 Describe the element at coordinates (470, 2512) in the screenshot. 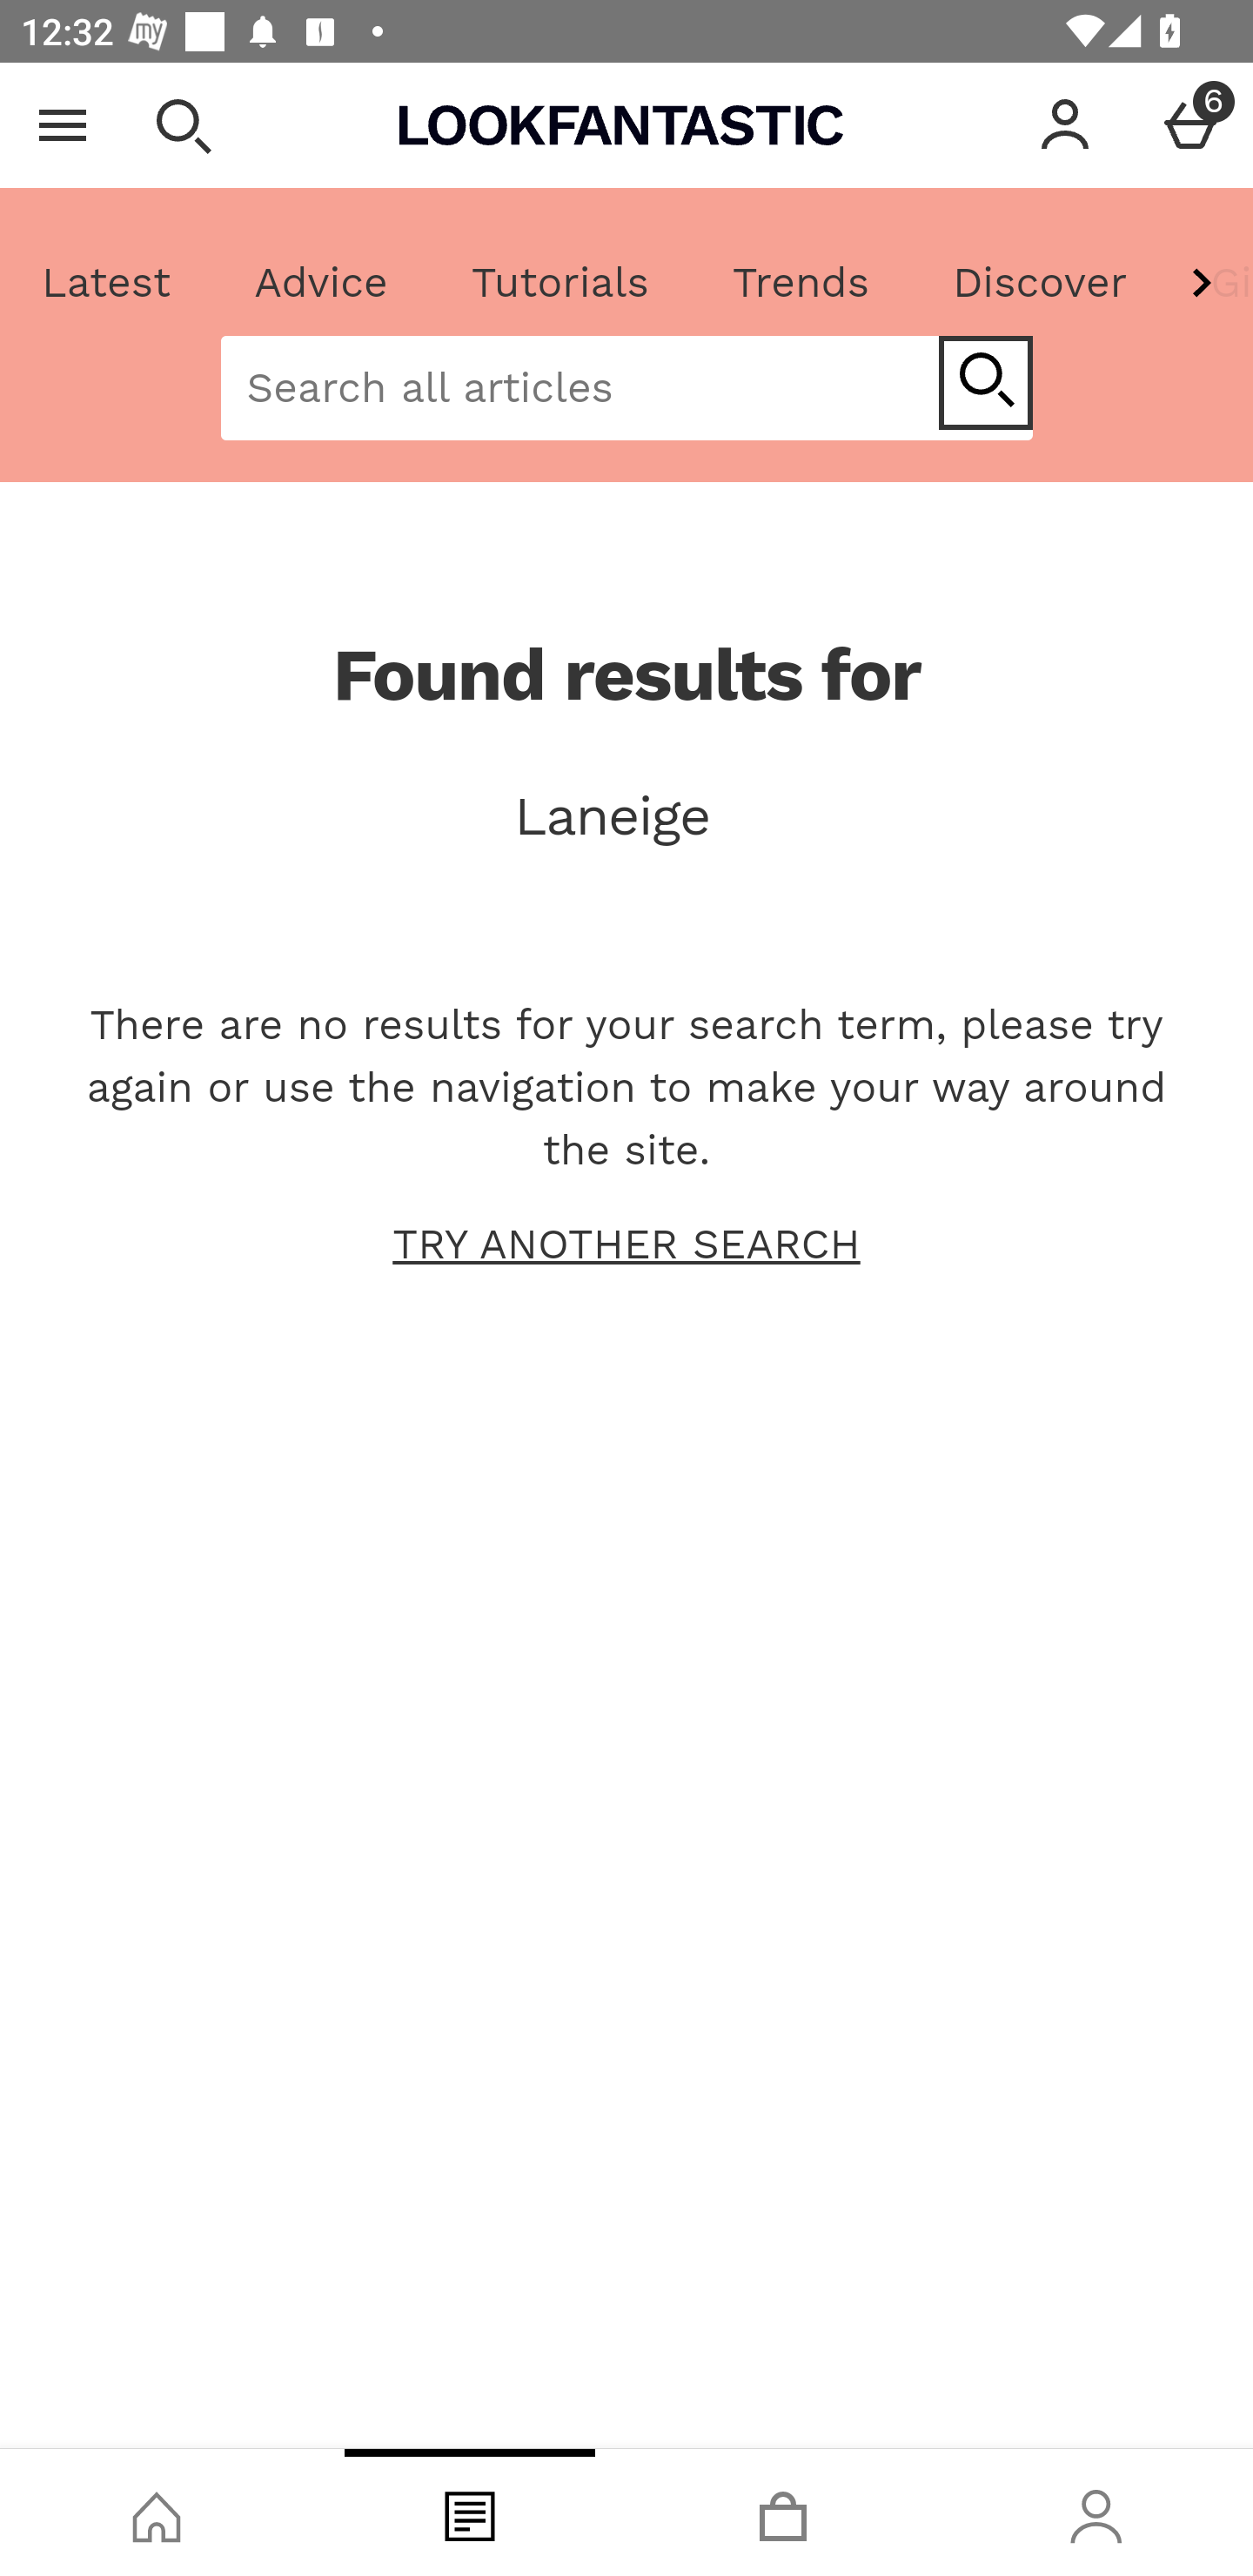

I see `Blog, tab, 2 of 4` at that location.